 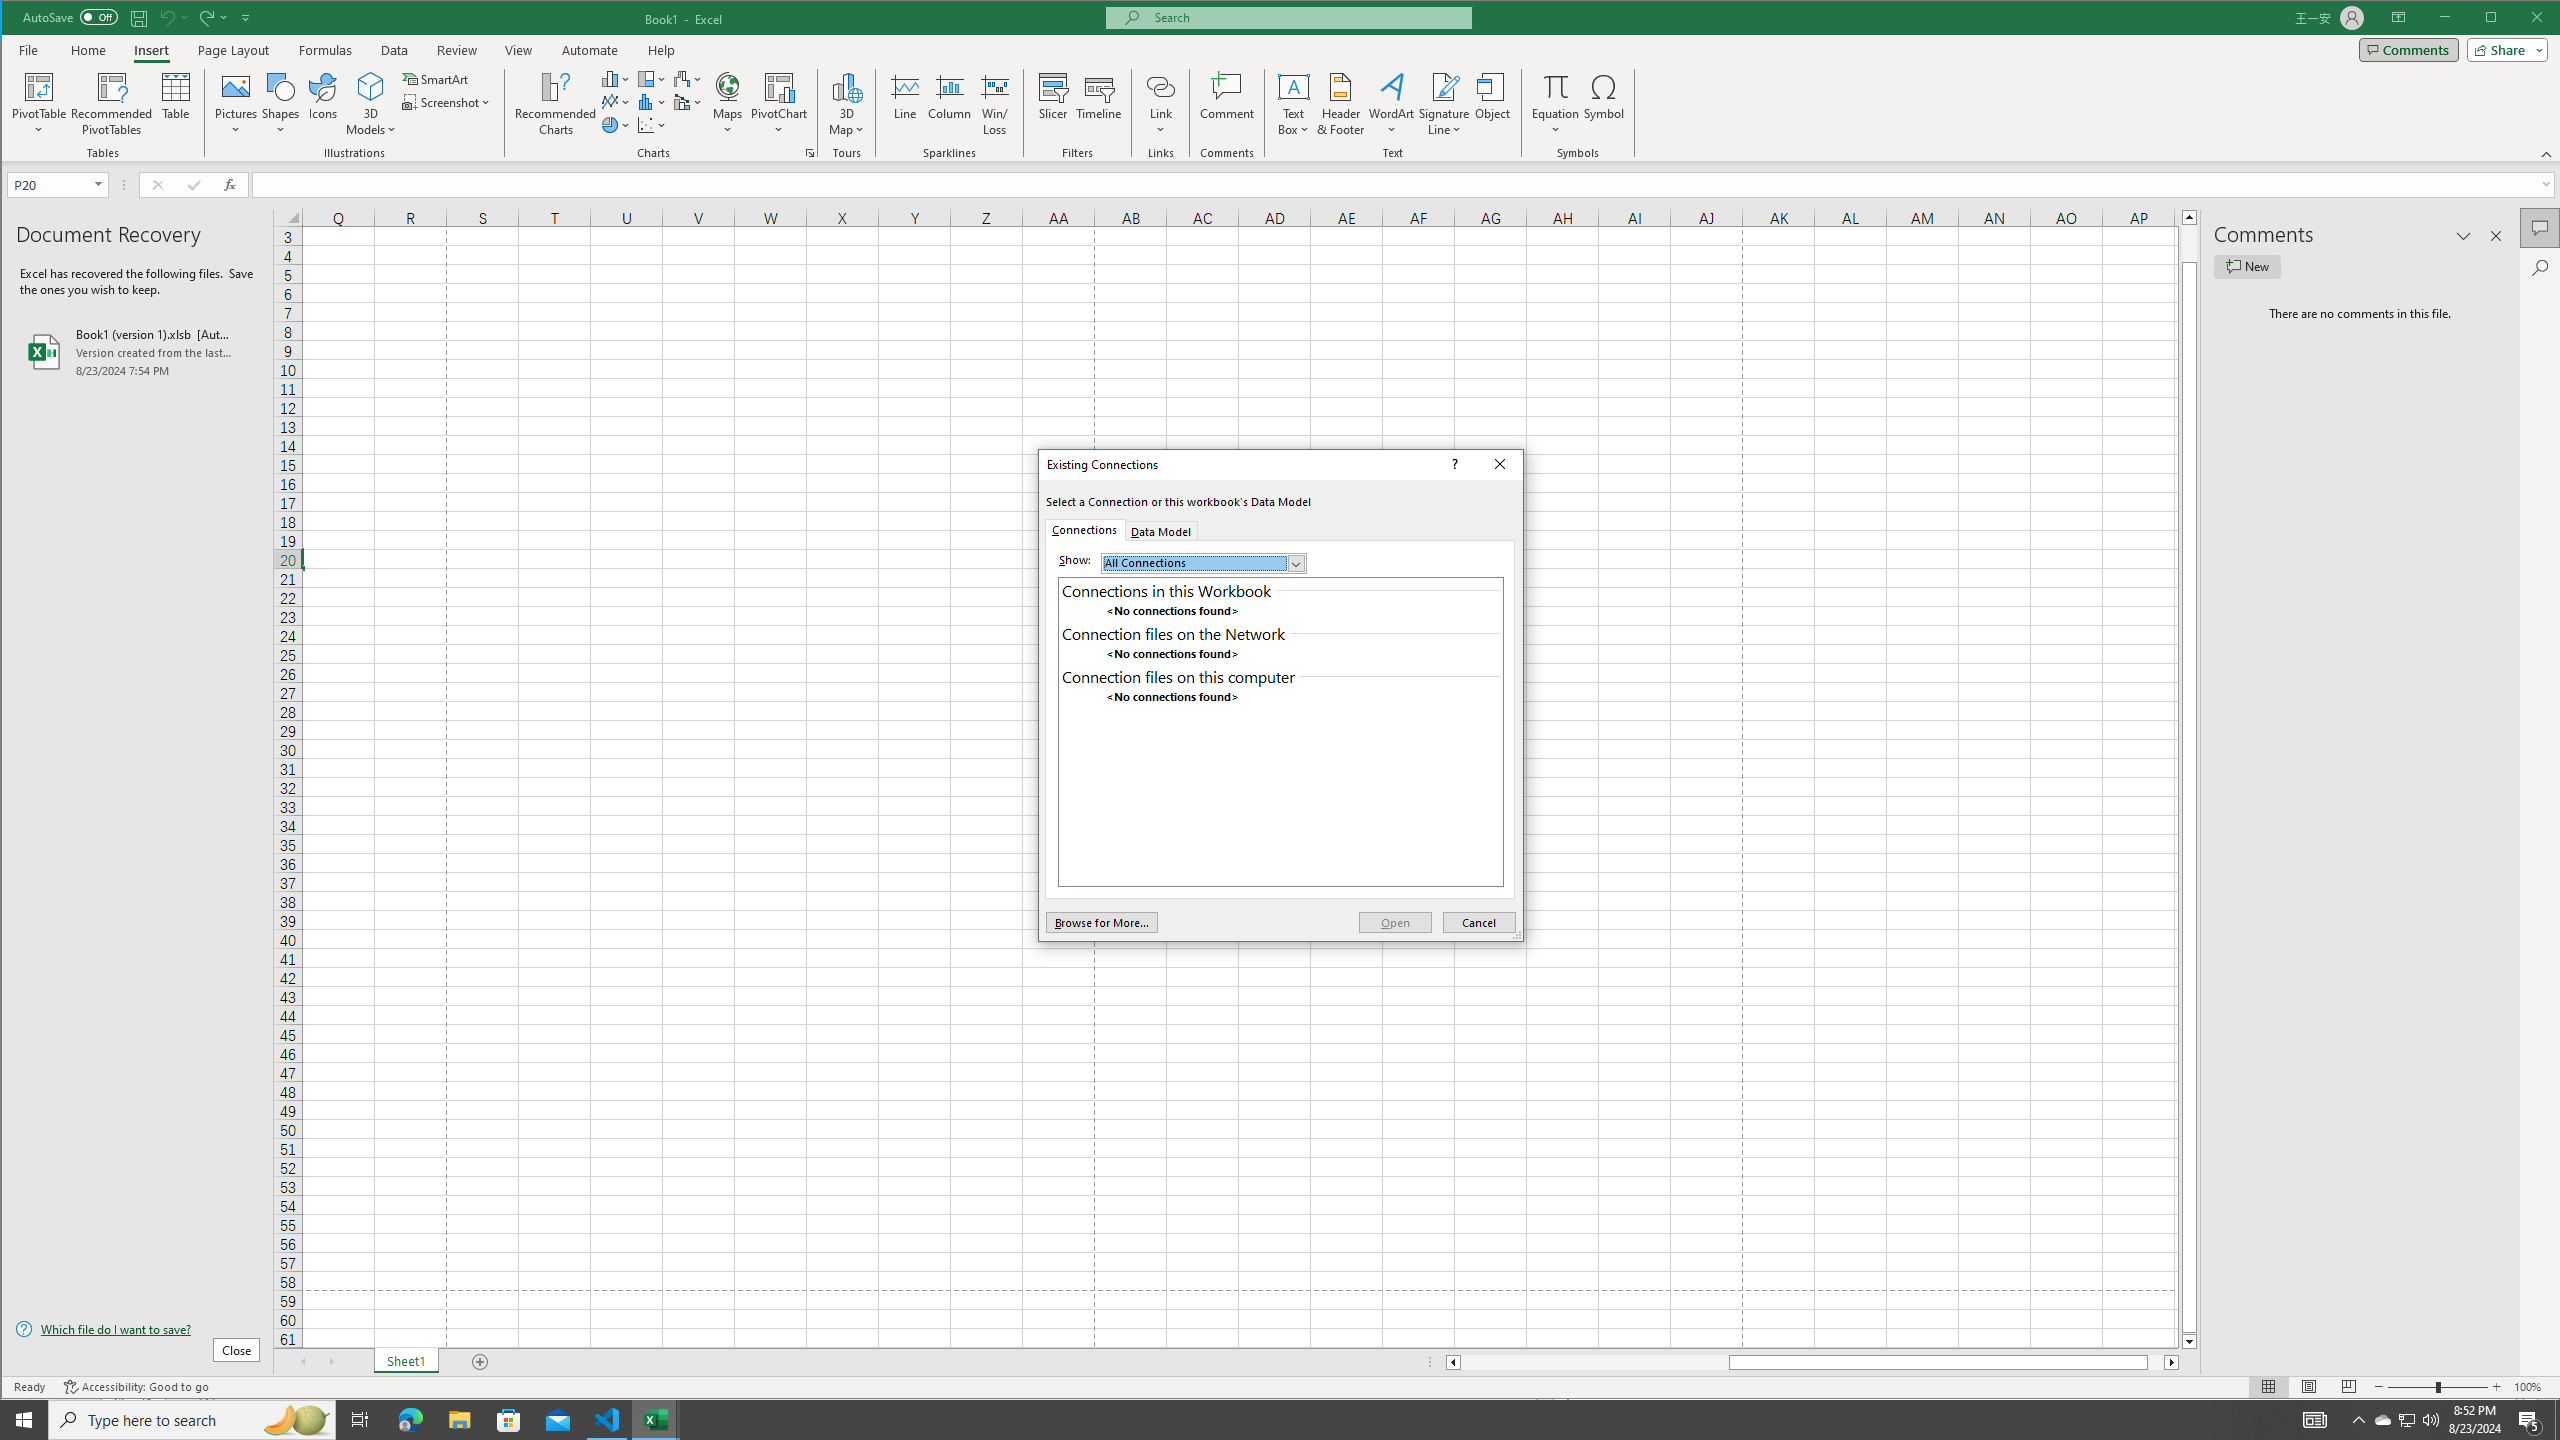 What do you see at coordinates (1280, 698) in the screenshot?
I see `<No connections found>` at bounding box center [1280, 698].